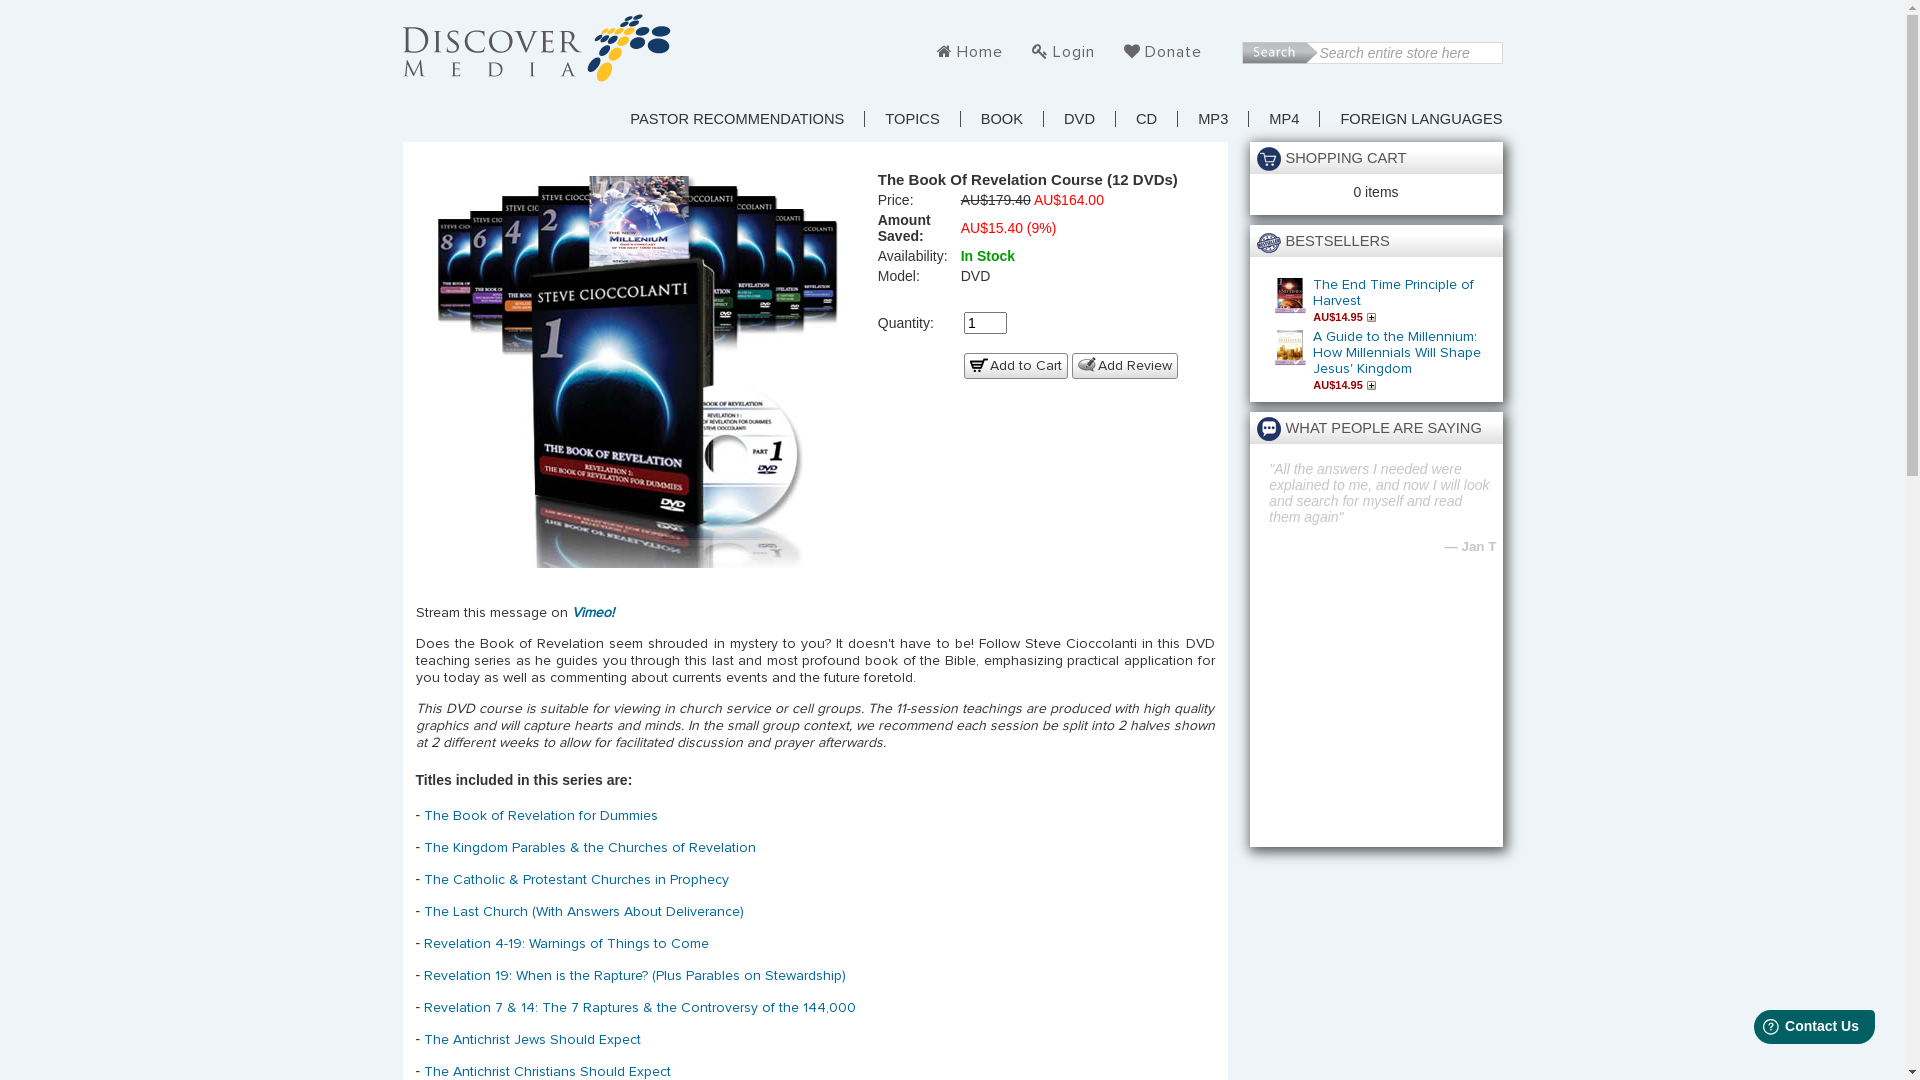  I want to click on BOOK, so click(1012, 119).